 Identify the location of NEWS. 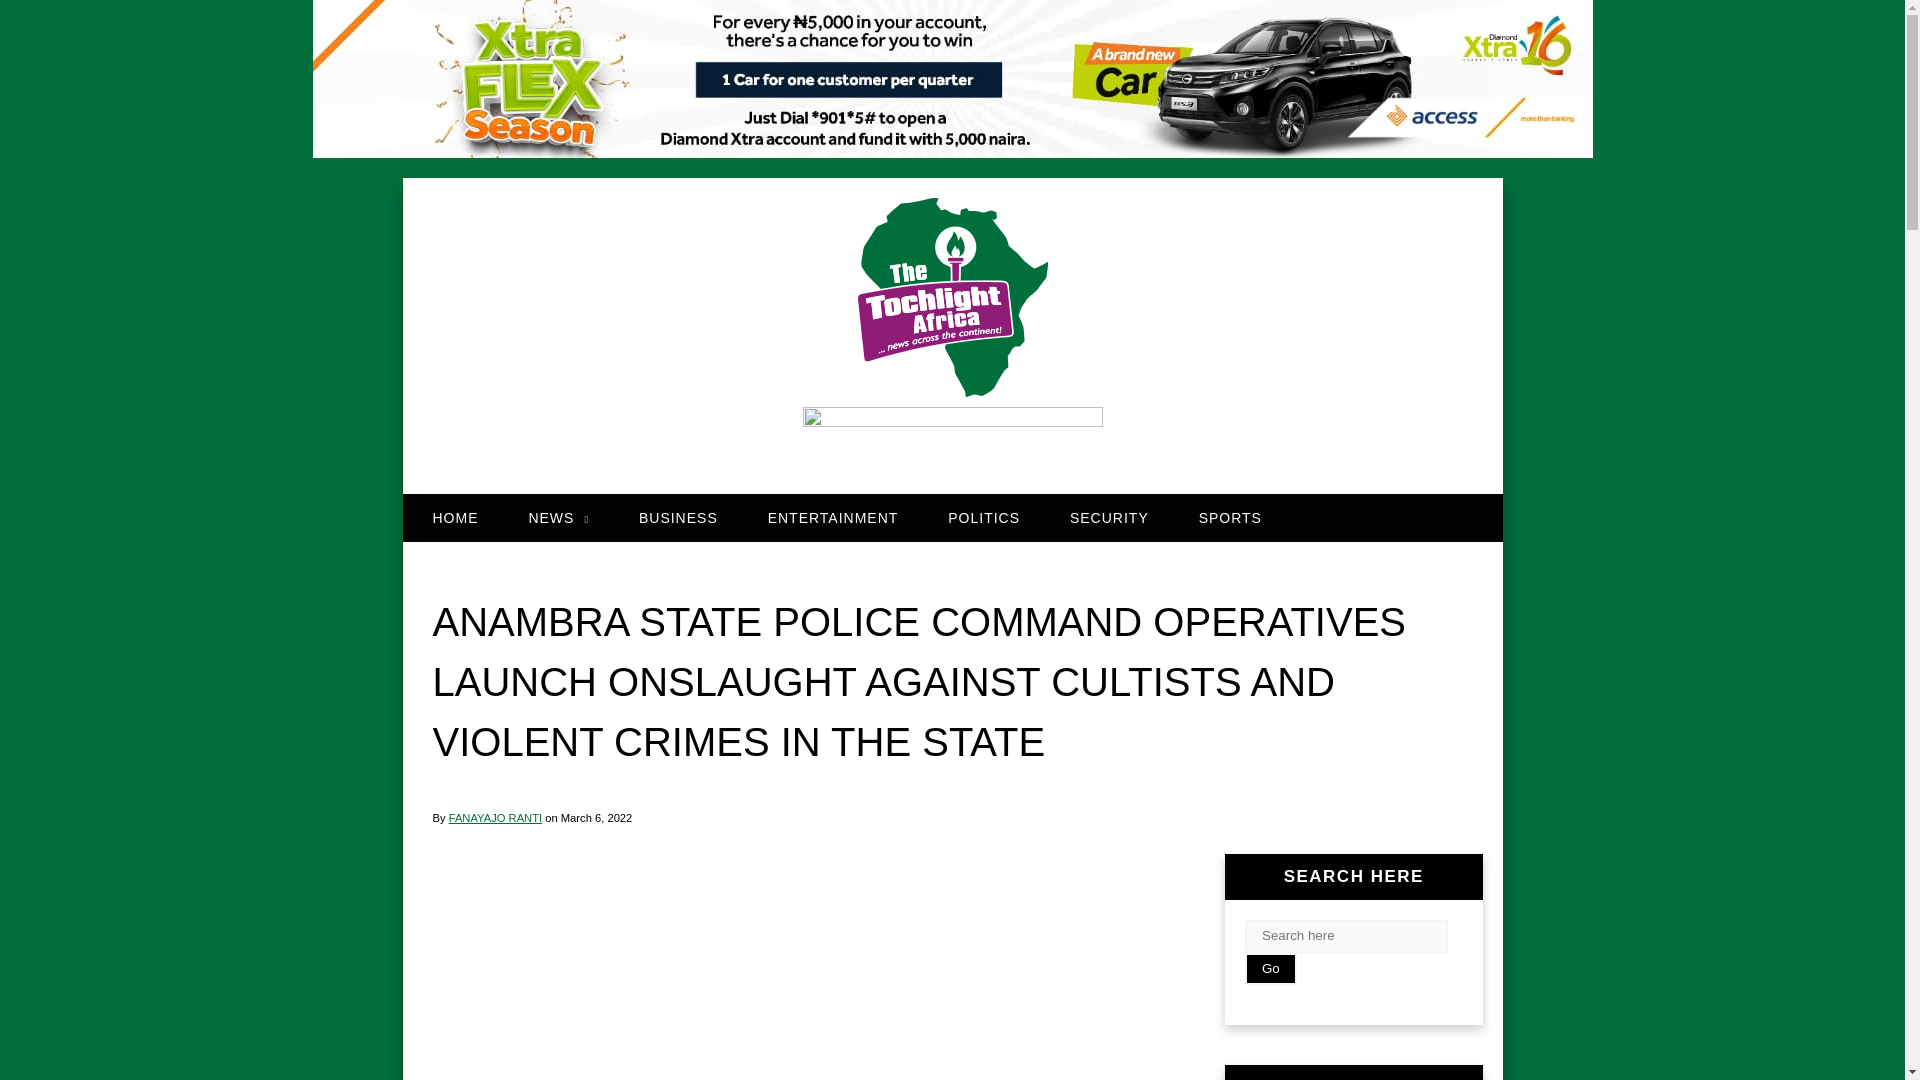
(558, 517).